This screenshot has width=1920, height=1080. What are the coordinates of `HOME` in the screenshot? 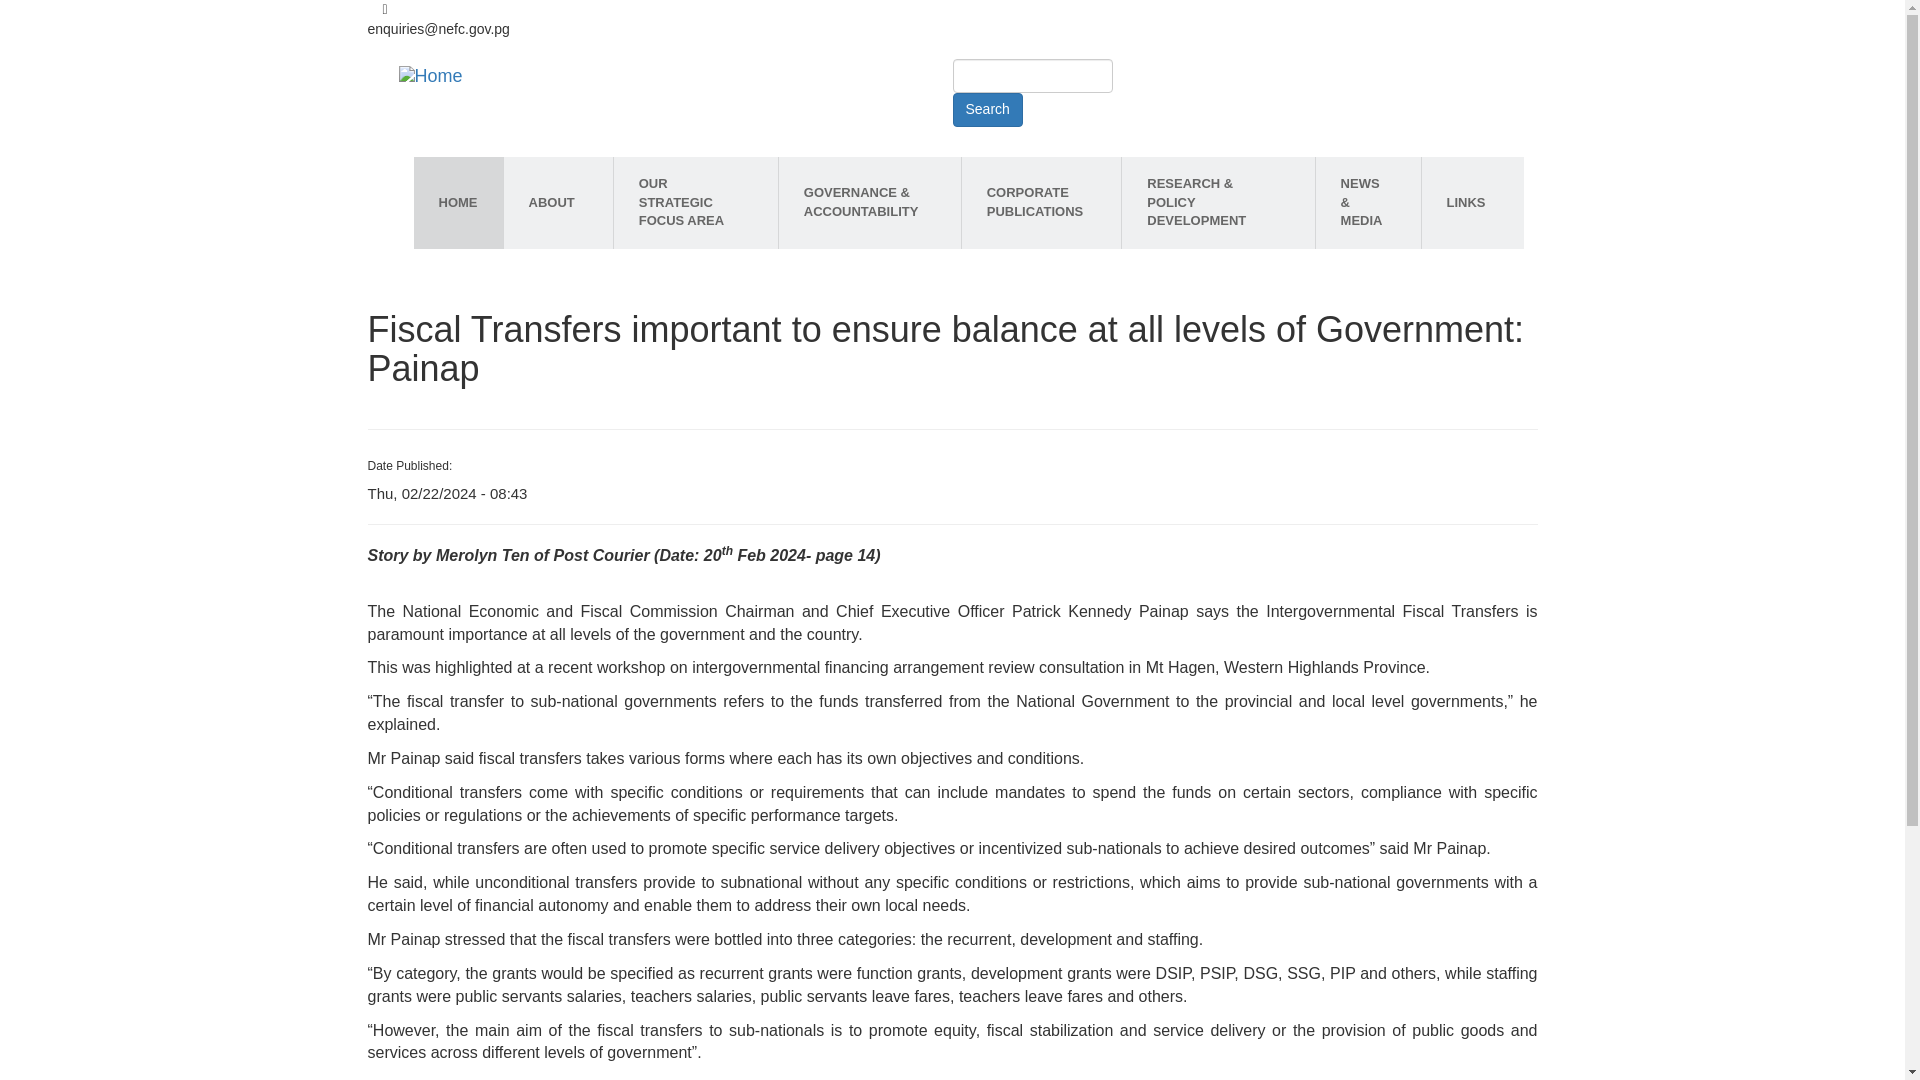 It's located at (458, 202).